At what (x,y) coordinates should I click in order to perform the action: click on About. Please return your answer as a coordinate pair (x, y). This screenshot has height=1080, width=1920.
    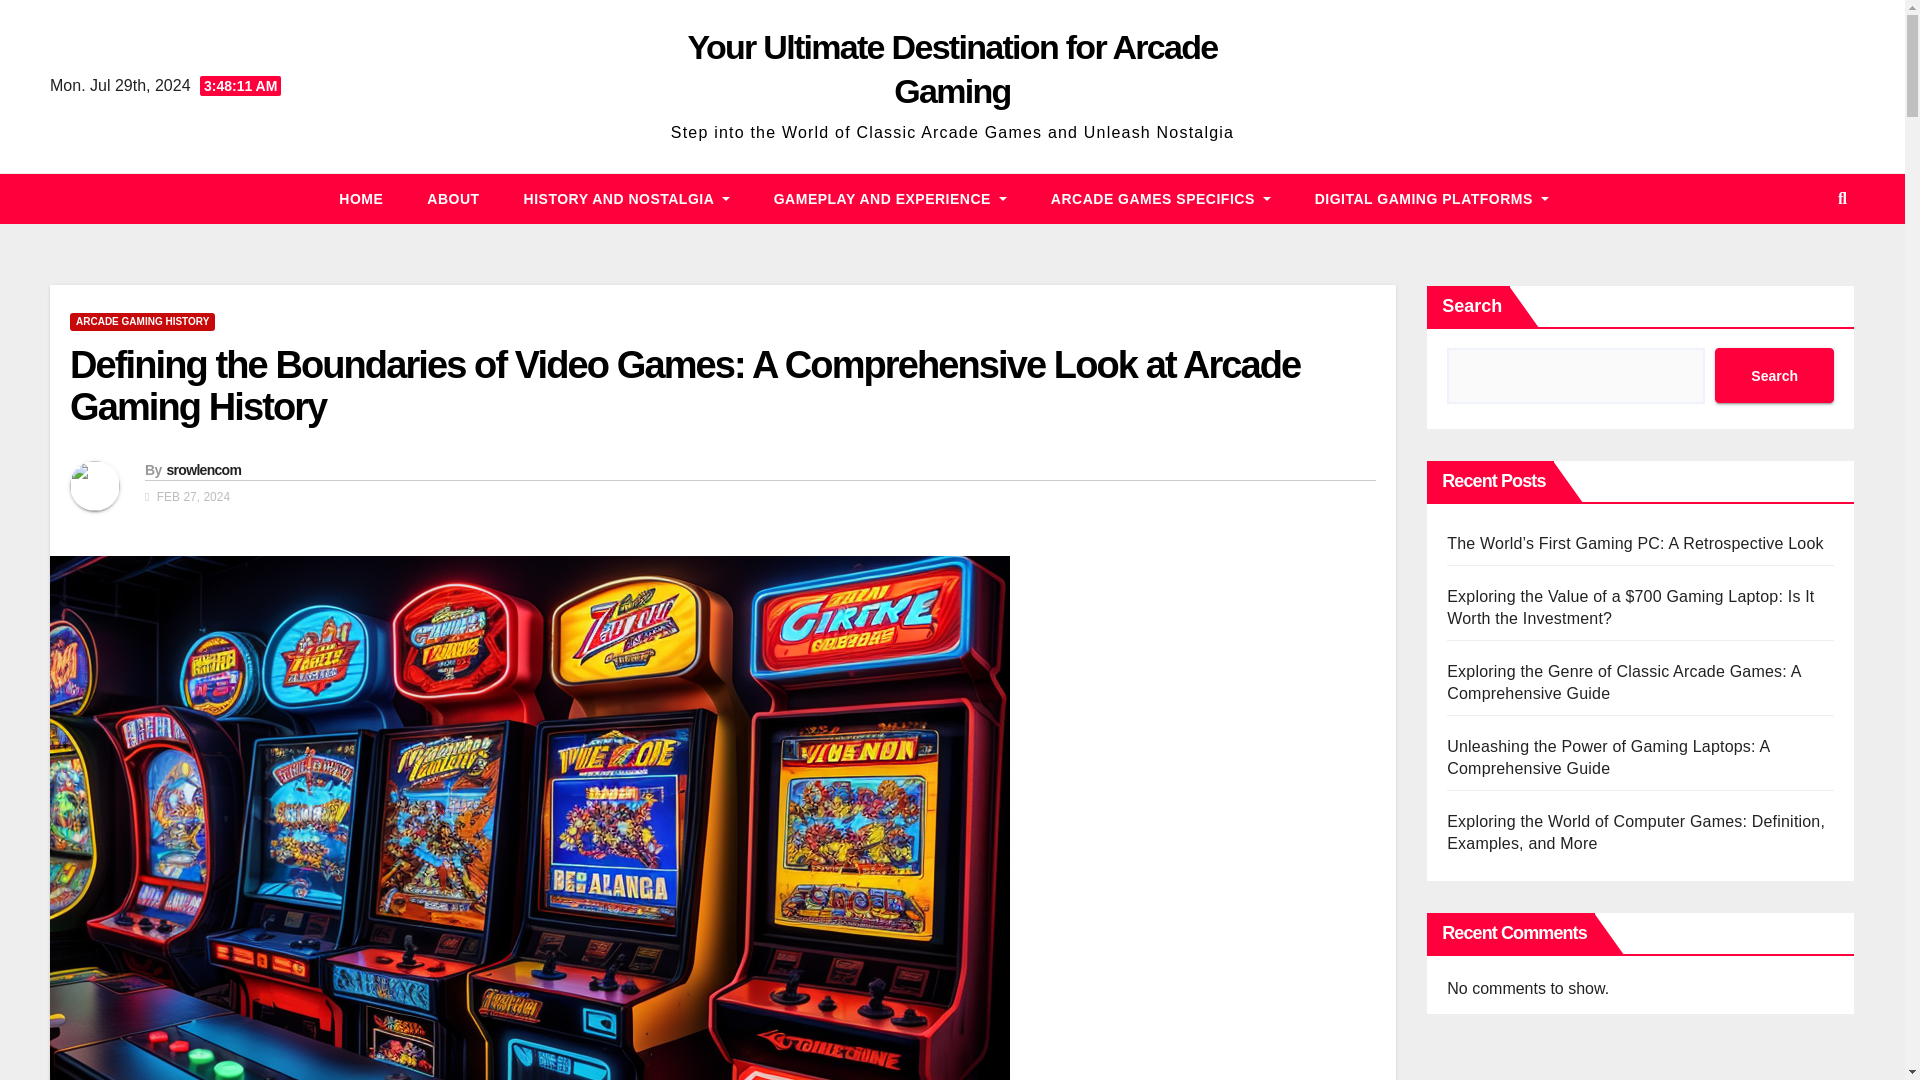
    Looking at the image, I should click on (453, 198).